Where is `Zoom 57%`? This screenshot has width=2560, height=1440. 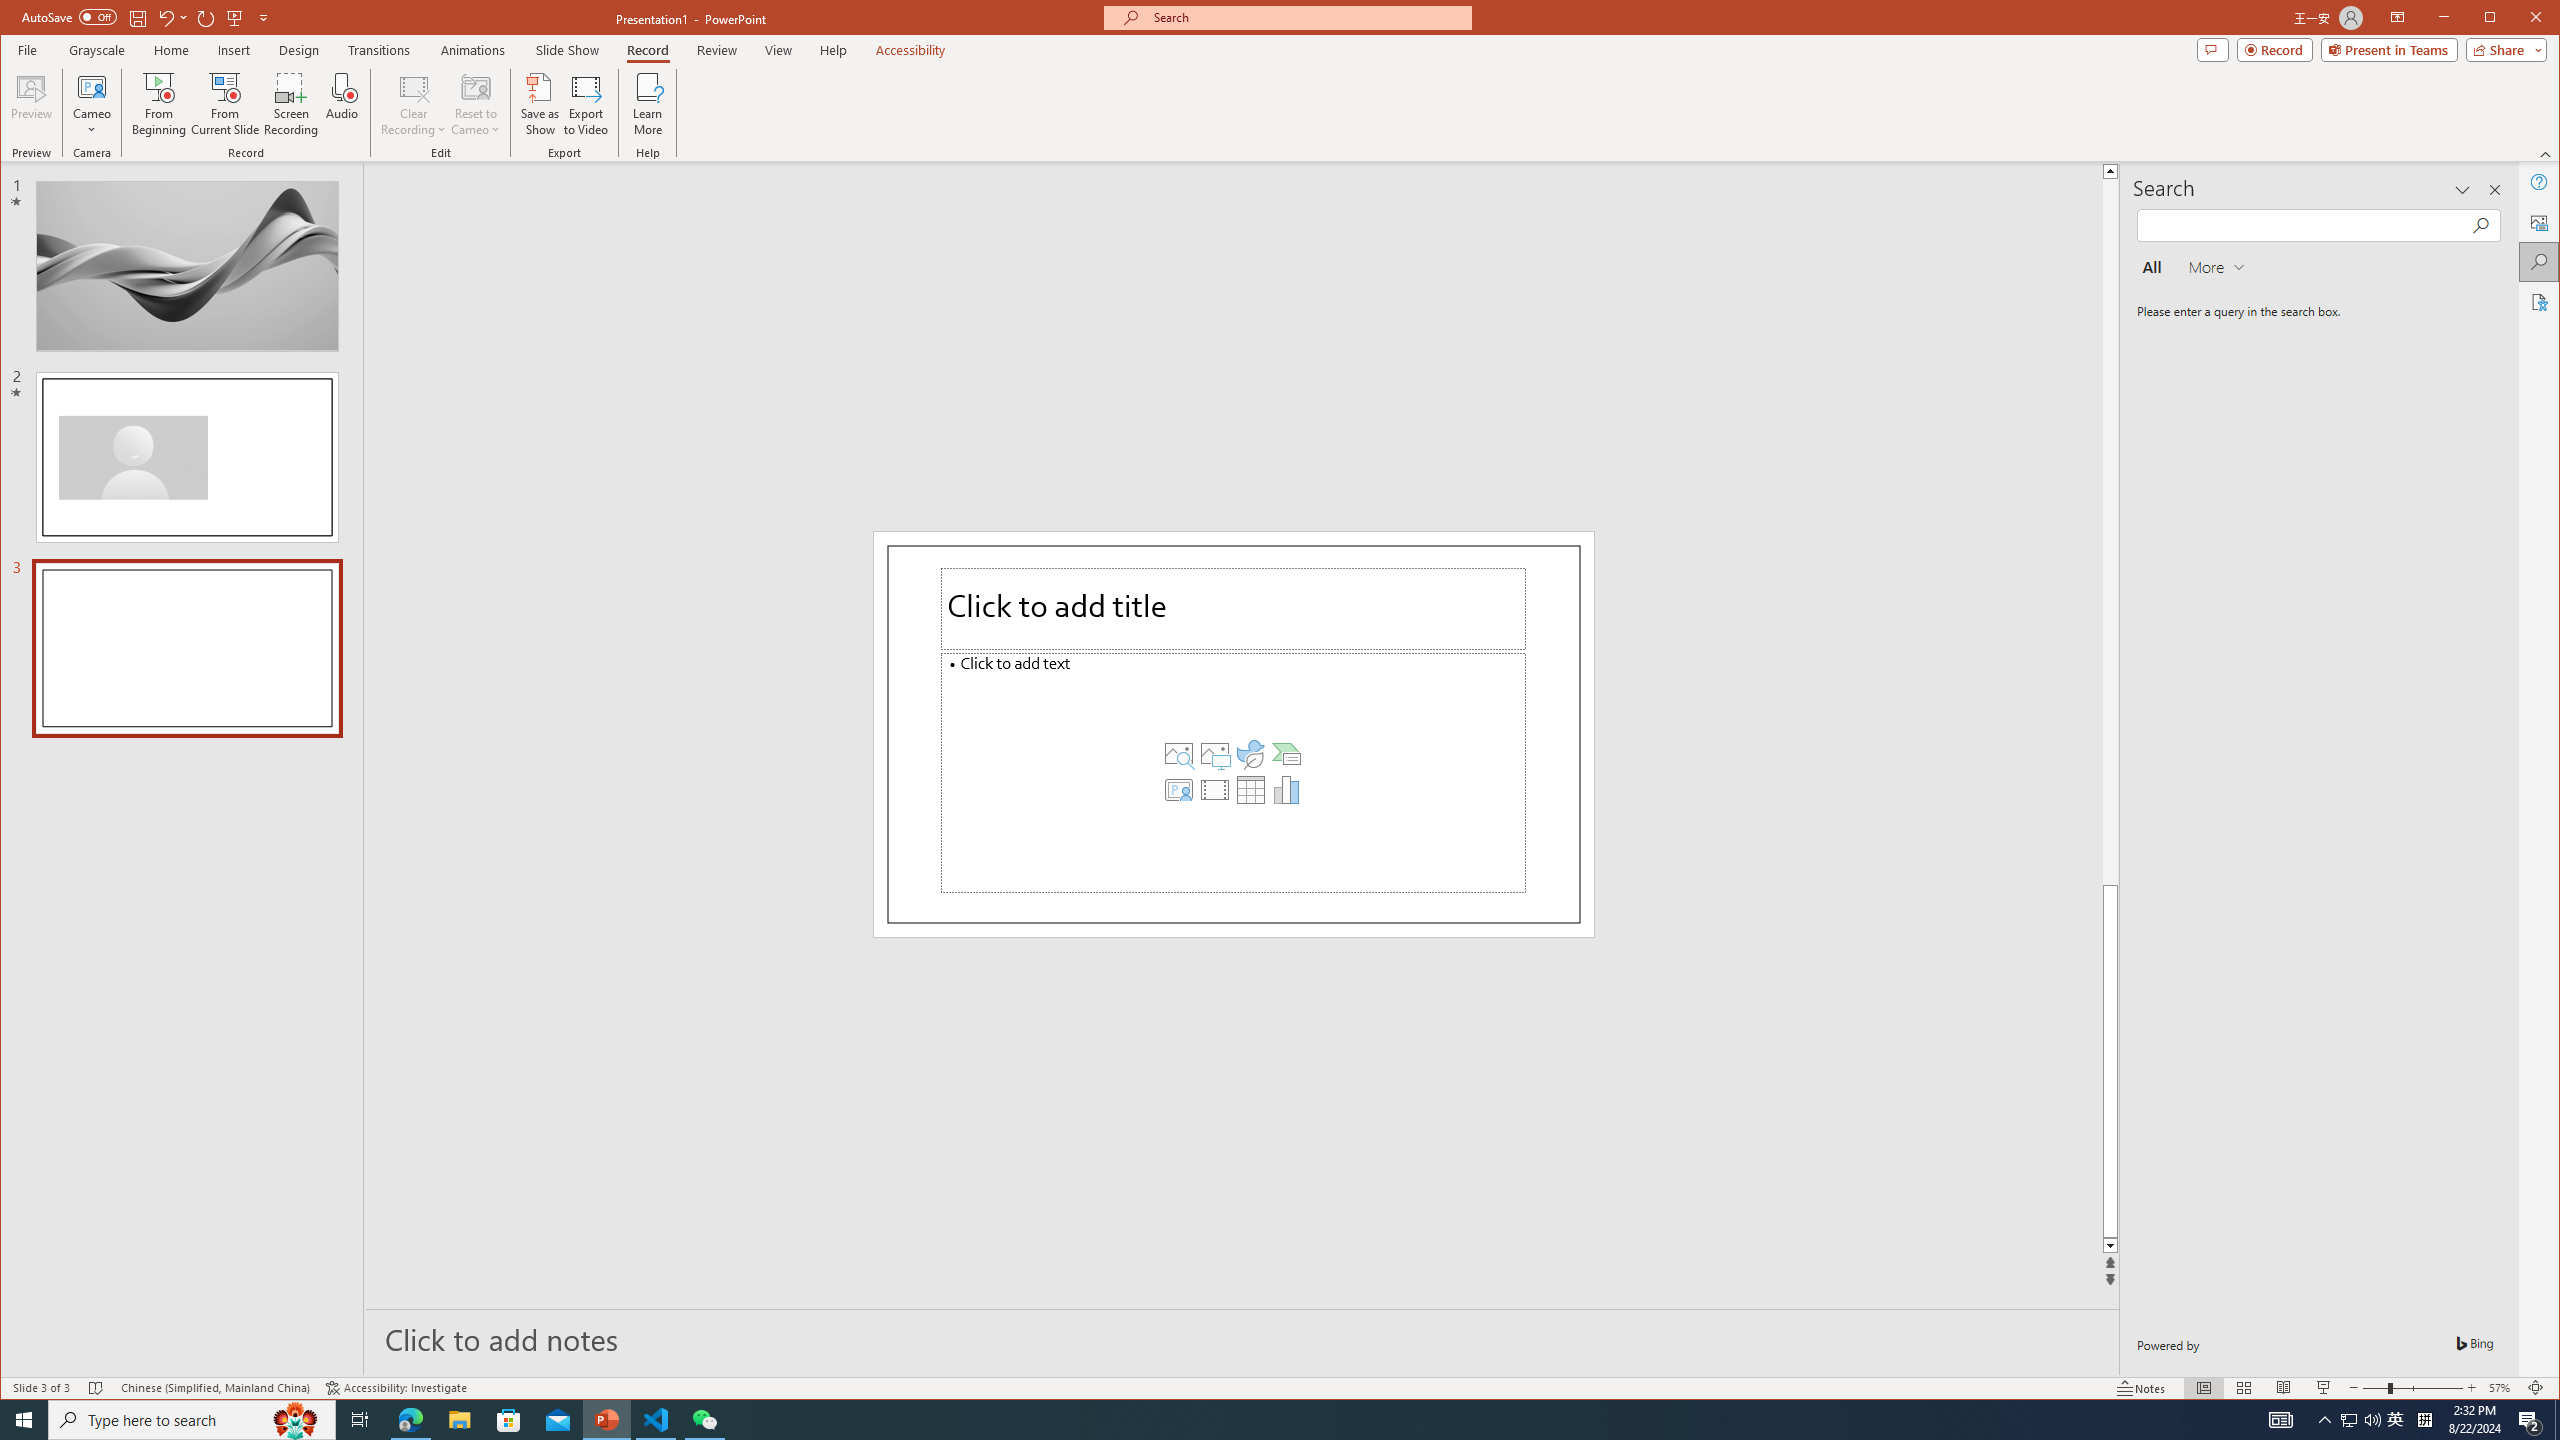 Zoom 57% is located at coordinates (2502, 1388).